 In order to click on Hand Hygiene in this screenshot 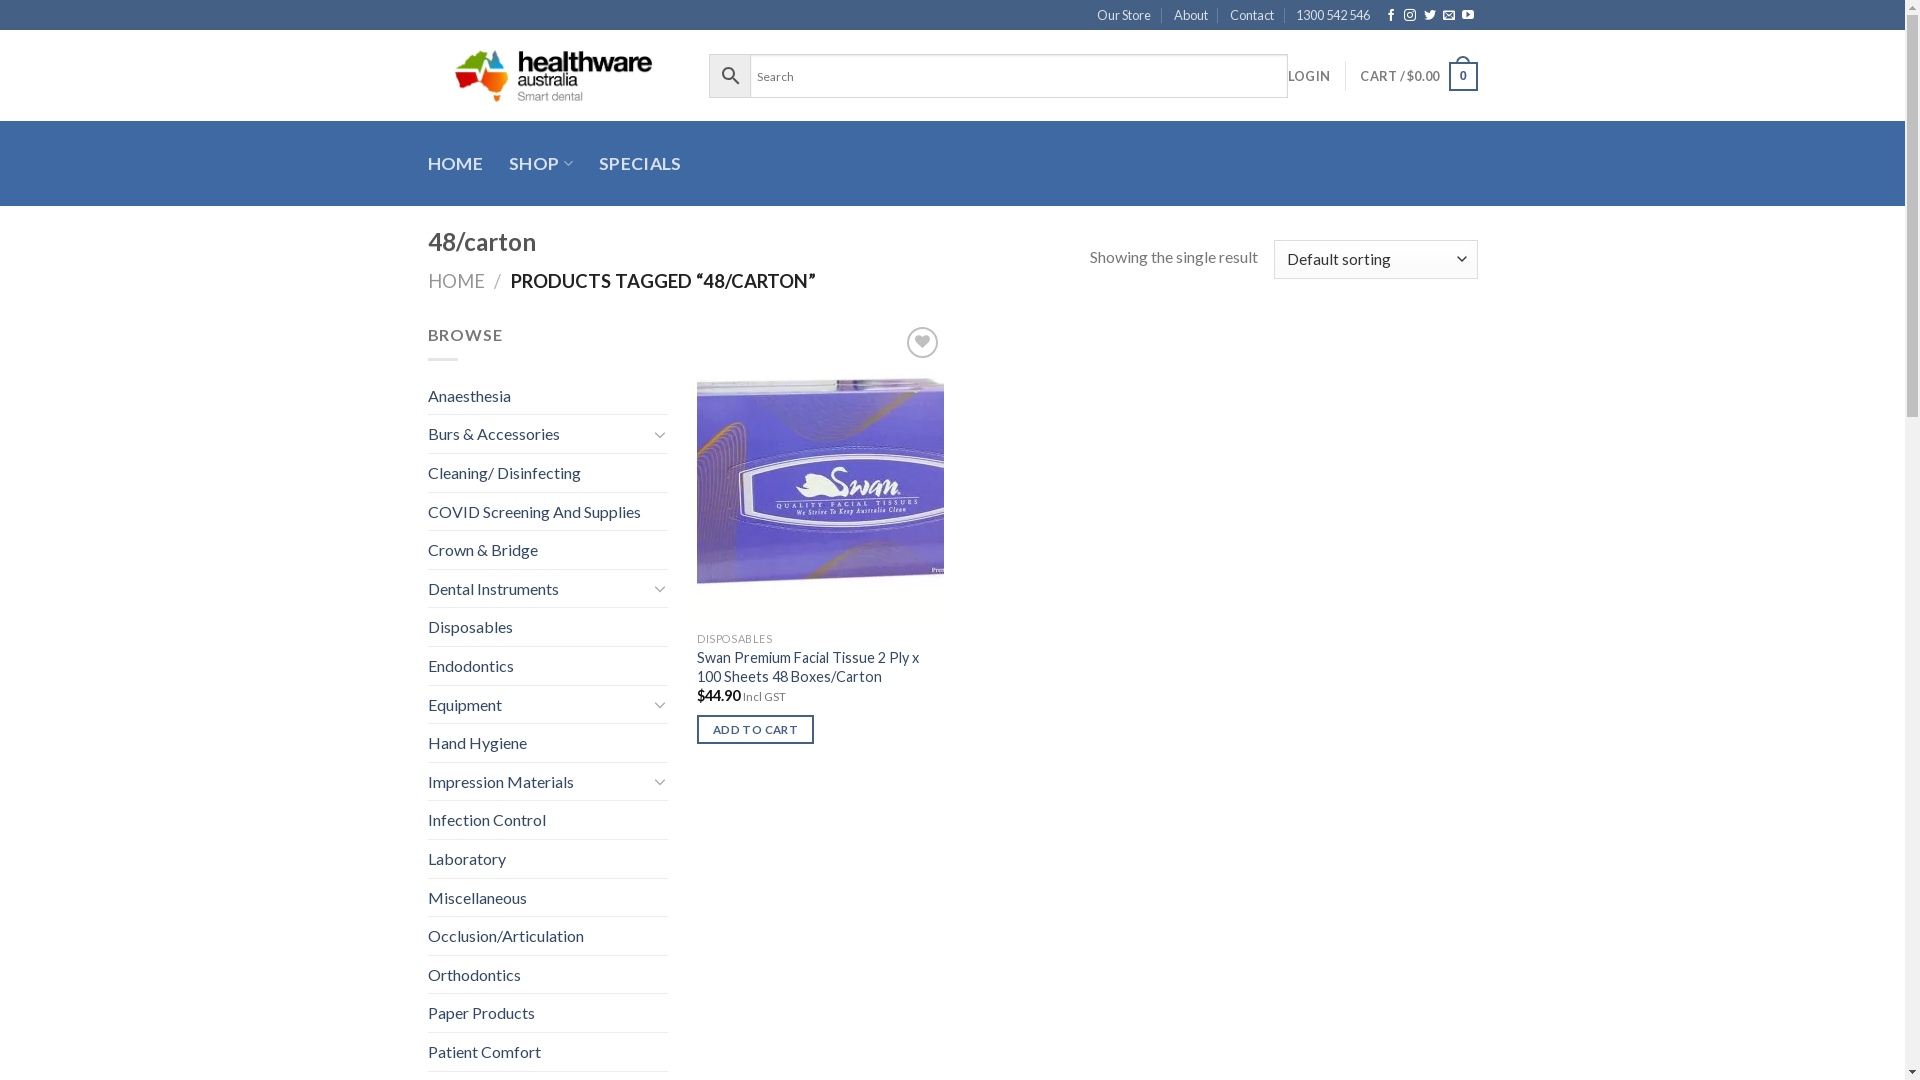, I will do `click(548, 743)`.